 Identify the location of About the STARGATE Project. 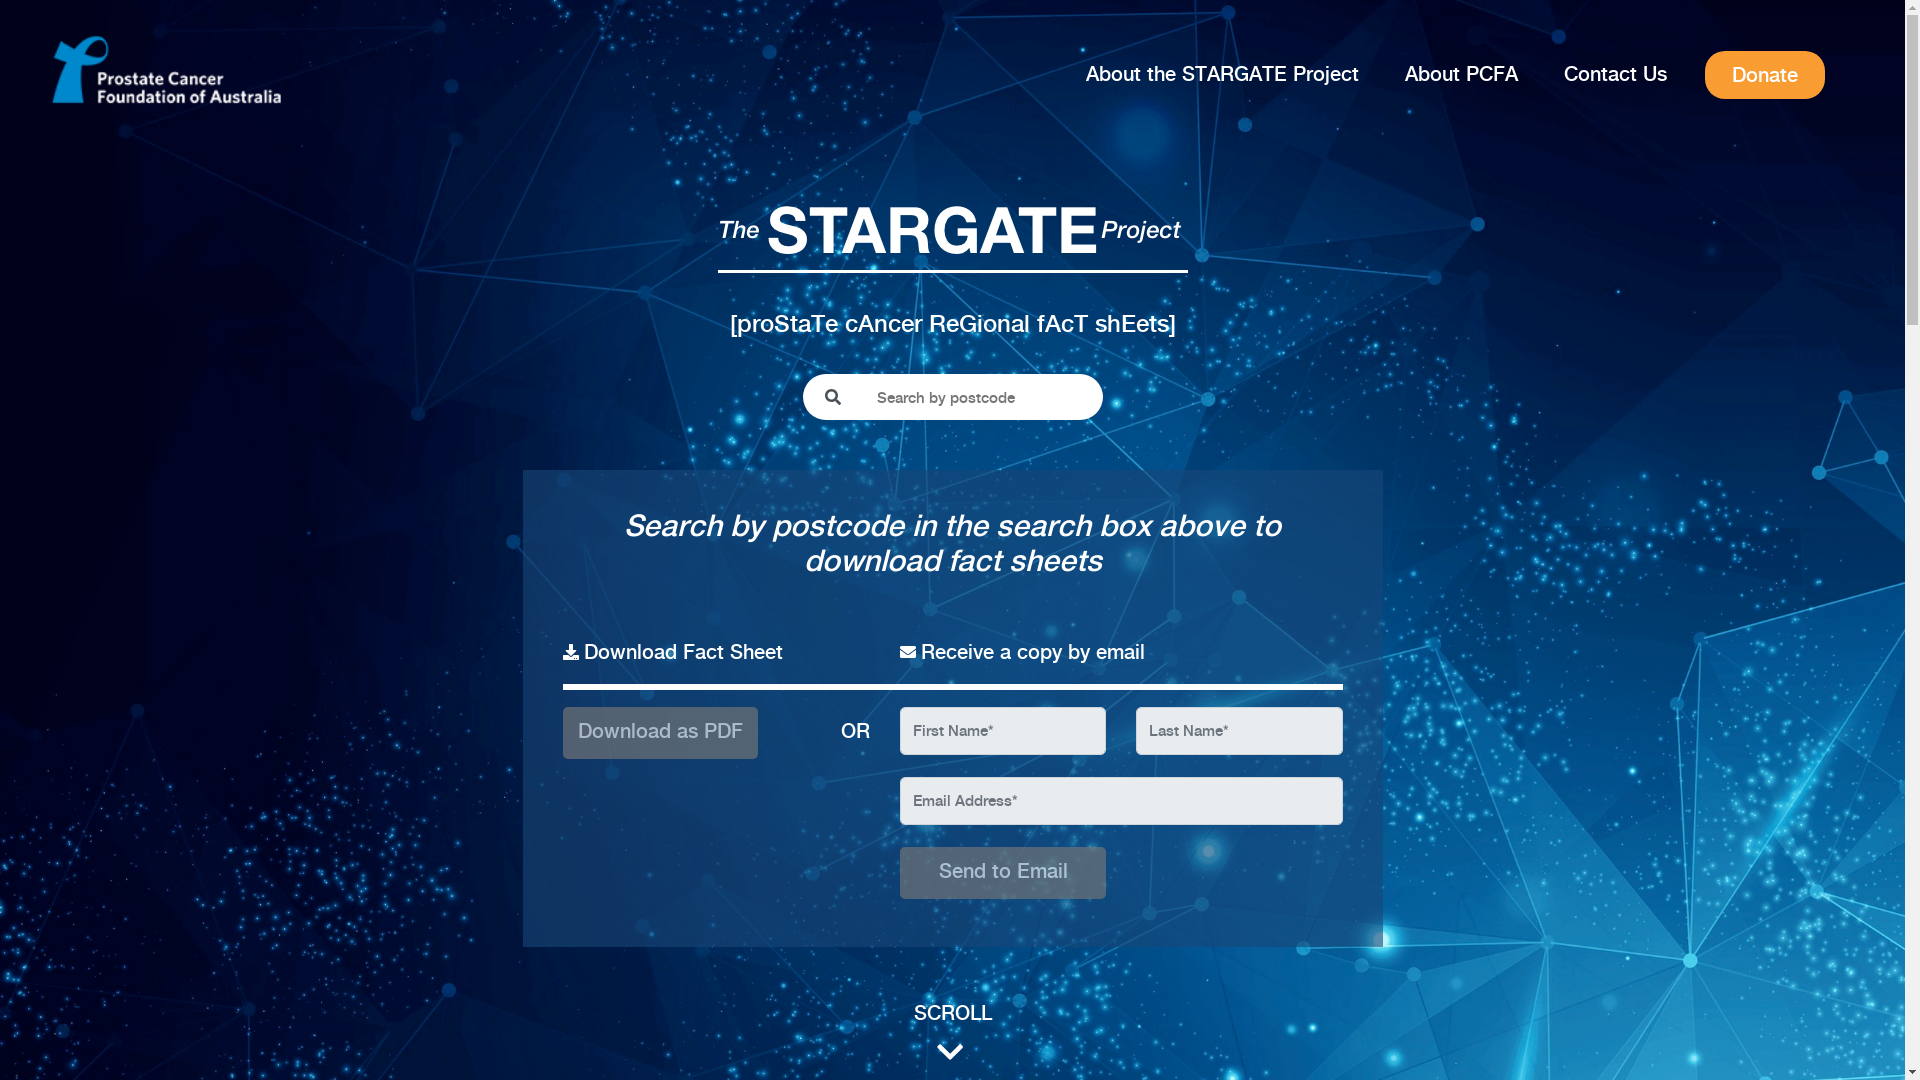
(1222, 76).